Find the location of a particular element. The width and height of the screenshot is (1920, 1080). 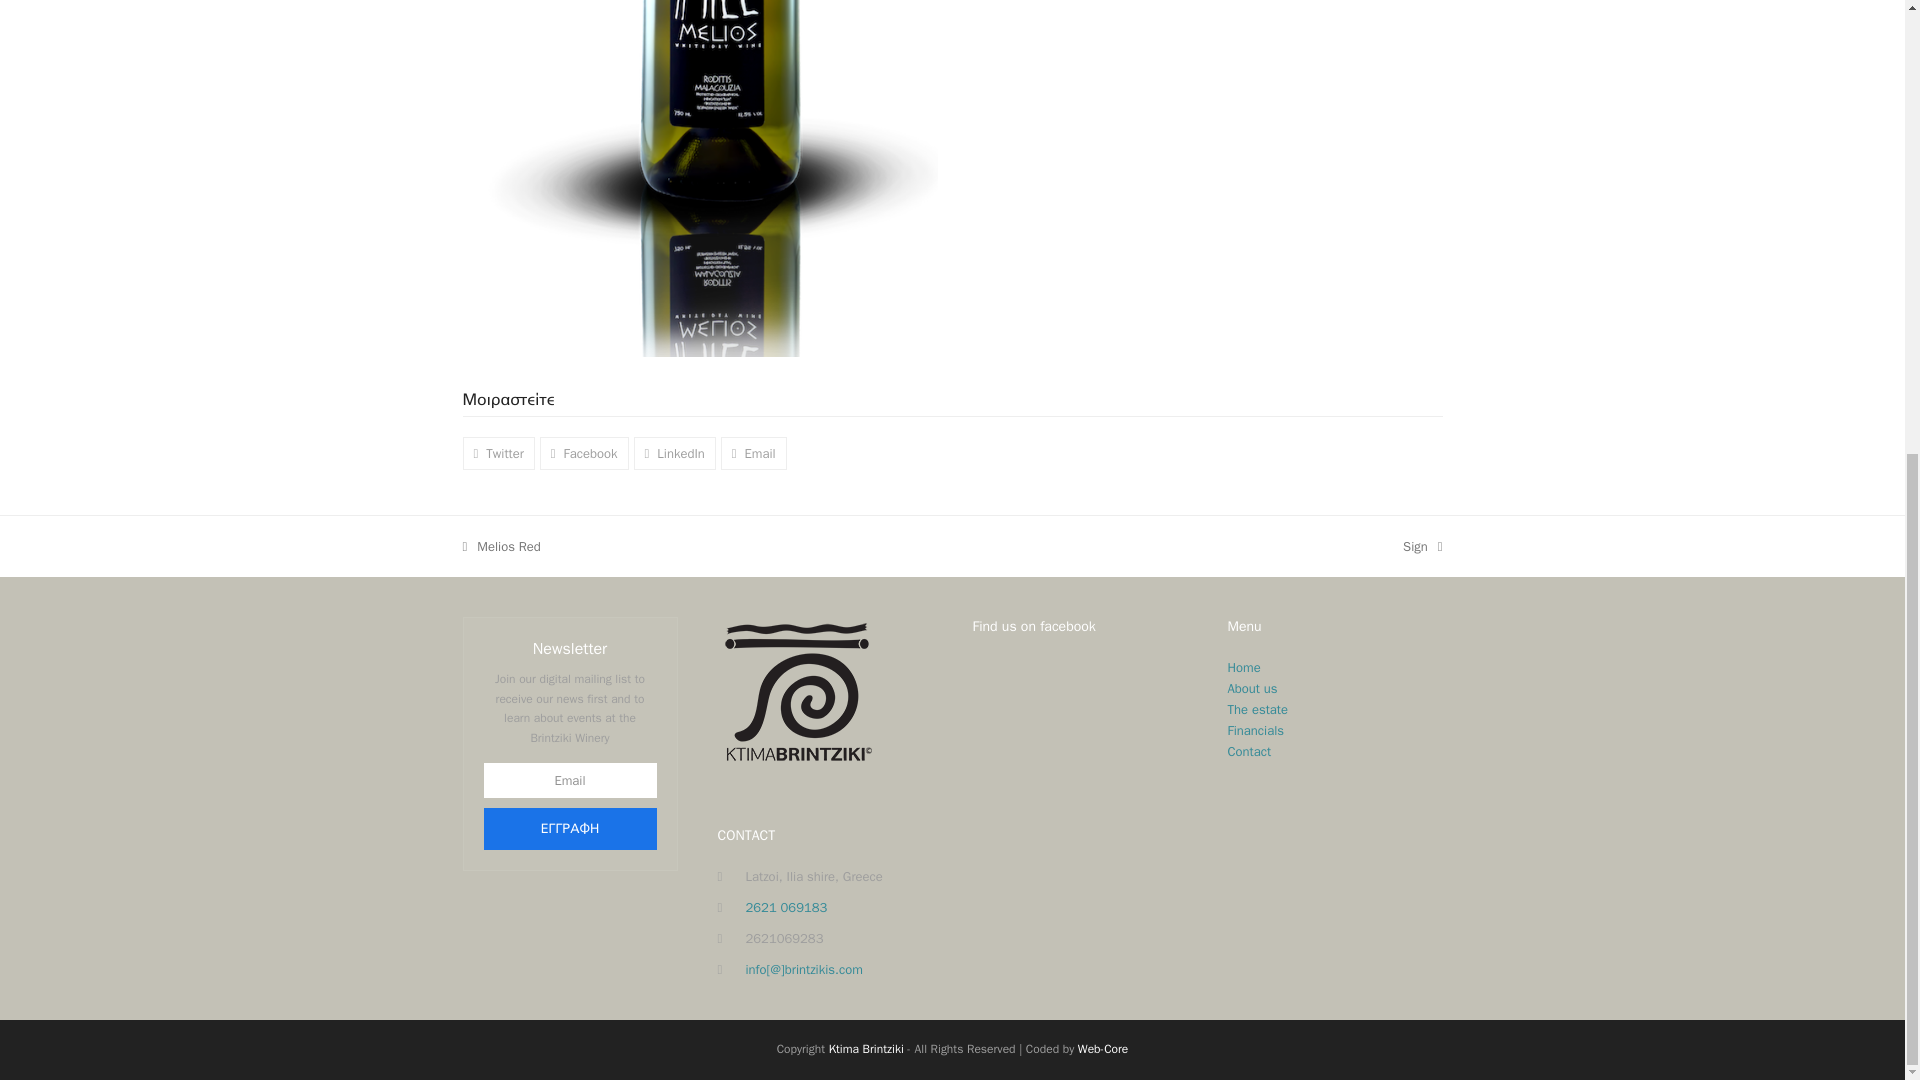

2621 069183 is located at coordinates (584, 453).